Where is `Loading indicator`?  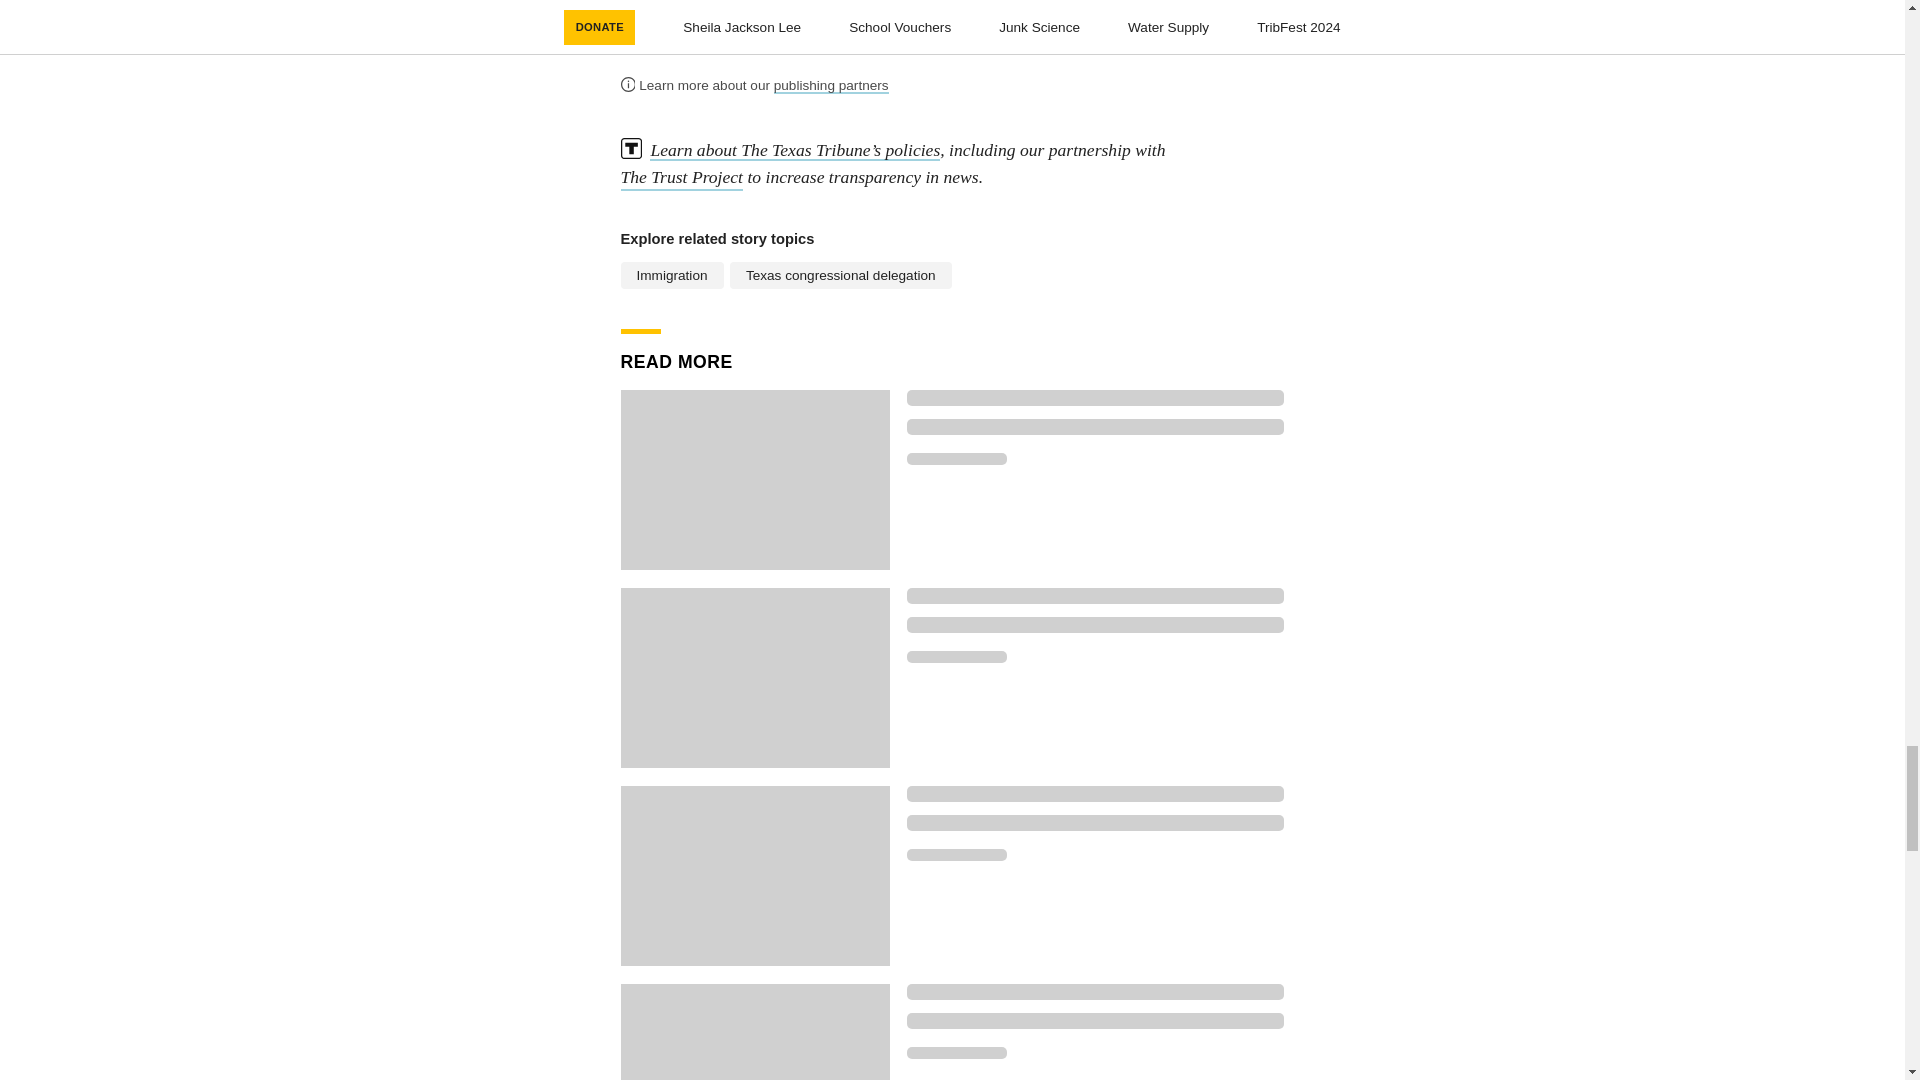 Loading indicator is located at coordinates (956, 1052).